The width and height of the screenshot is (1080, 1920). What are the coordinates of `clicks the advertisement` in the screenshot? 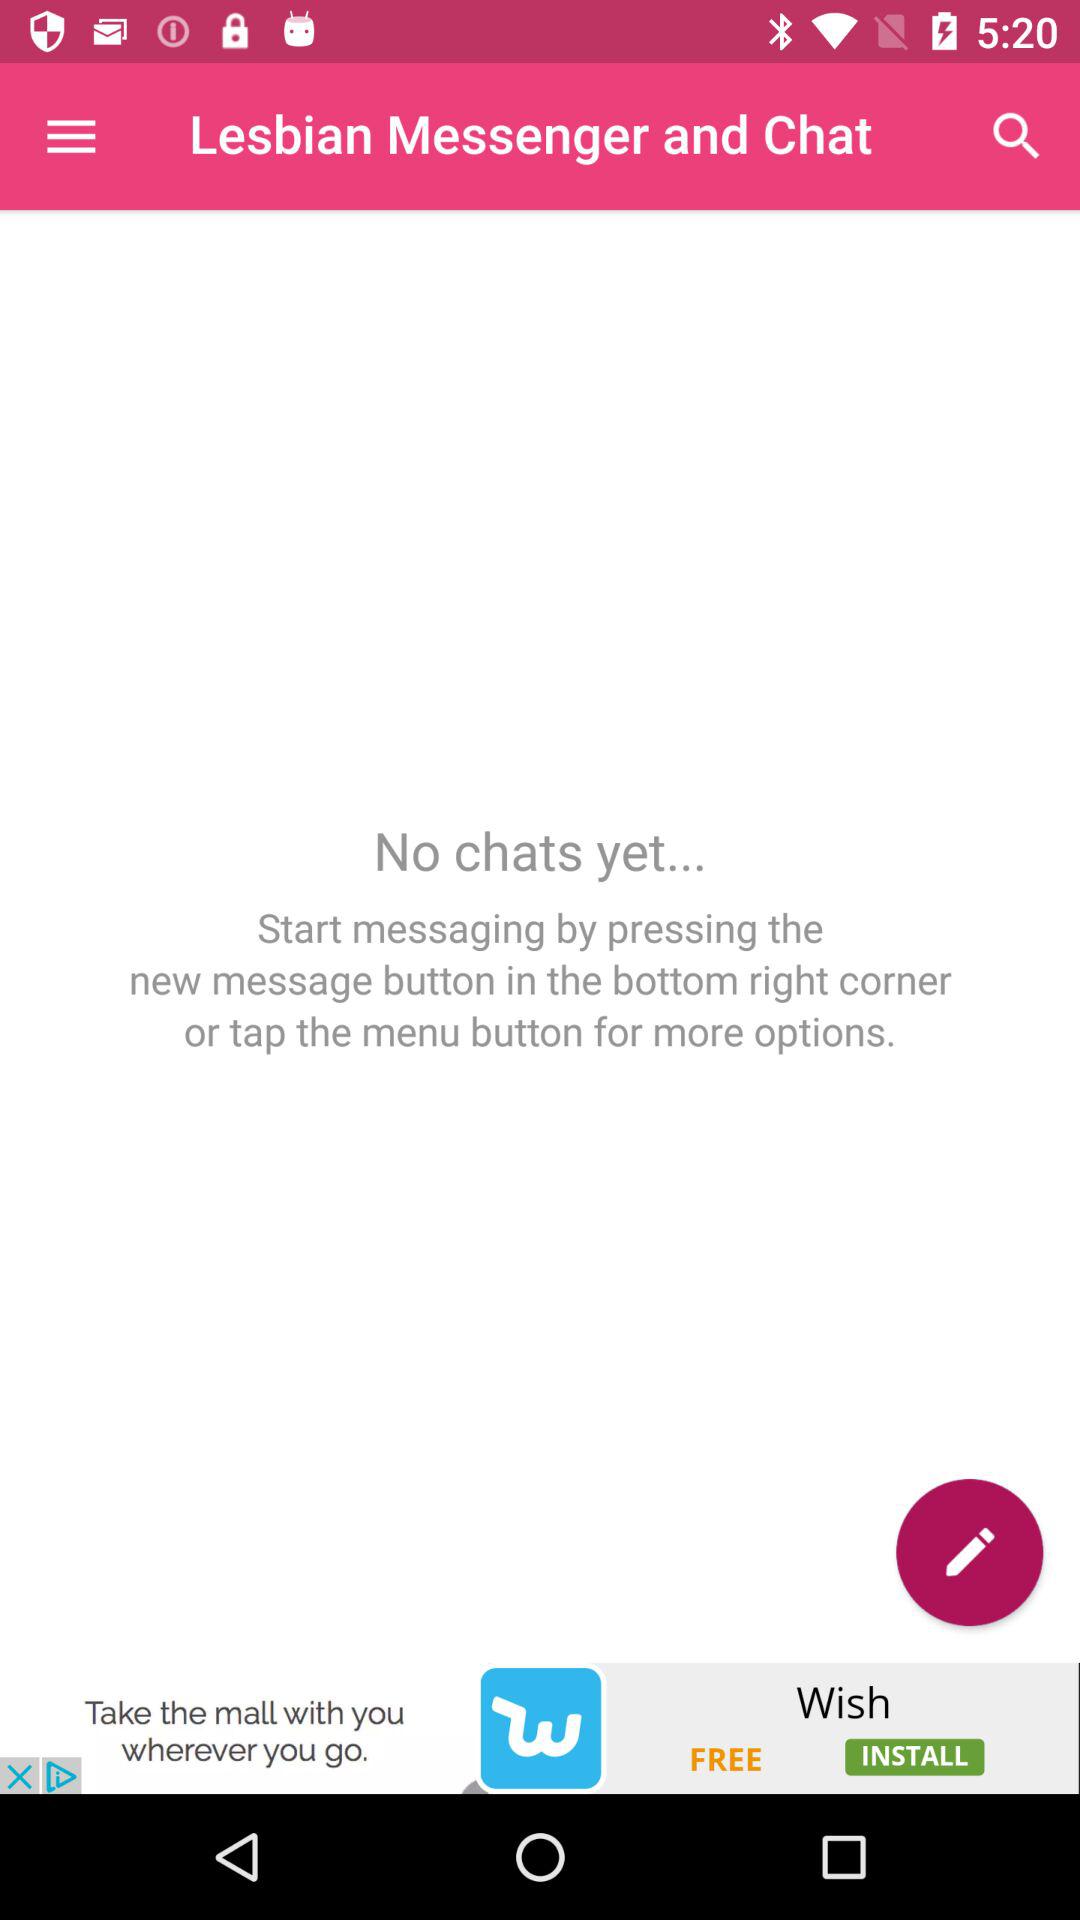 It's located at (540, 1728).